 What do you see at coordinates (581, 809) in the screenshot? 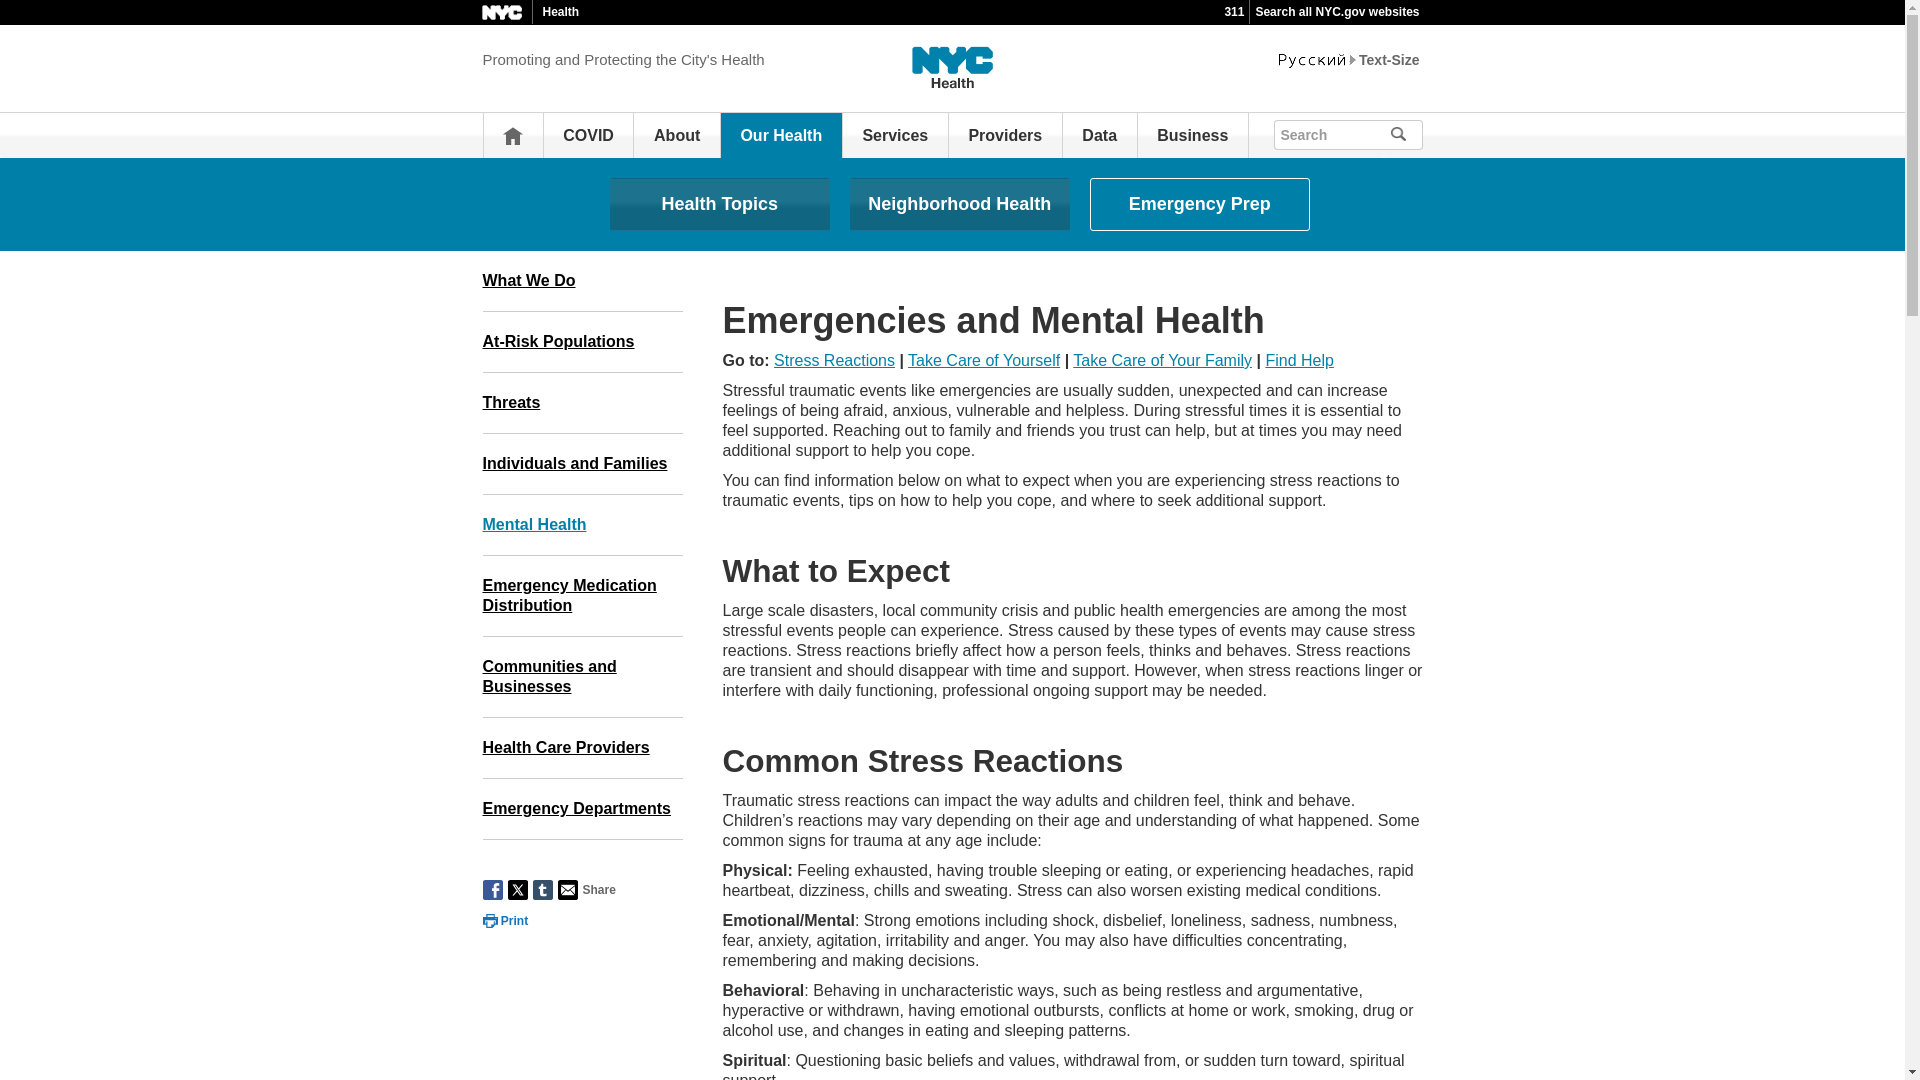
I see `Emergency Departments` at bounding box center [581, 809].